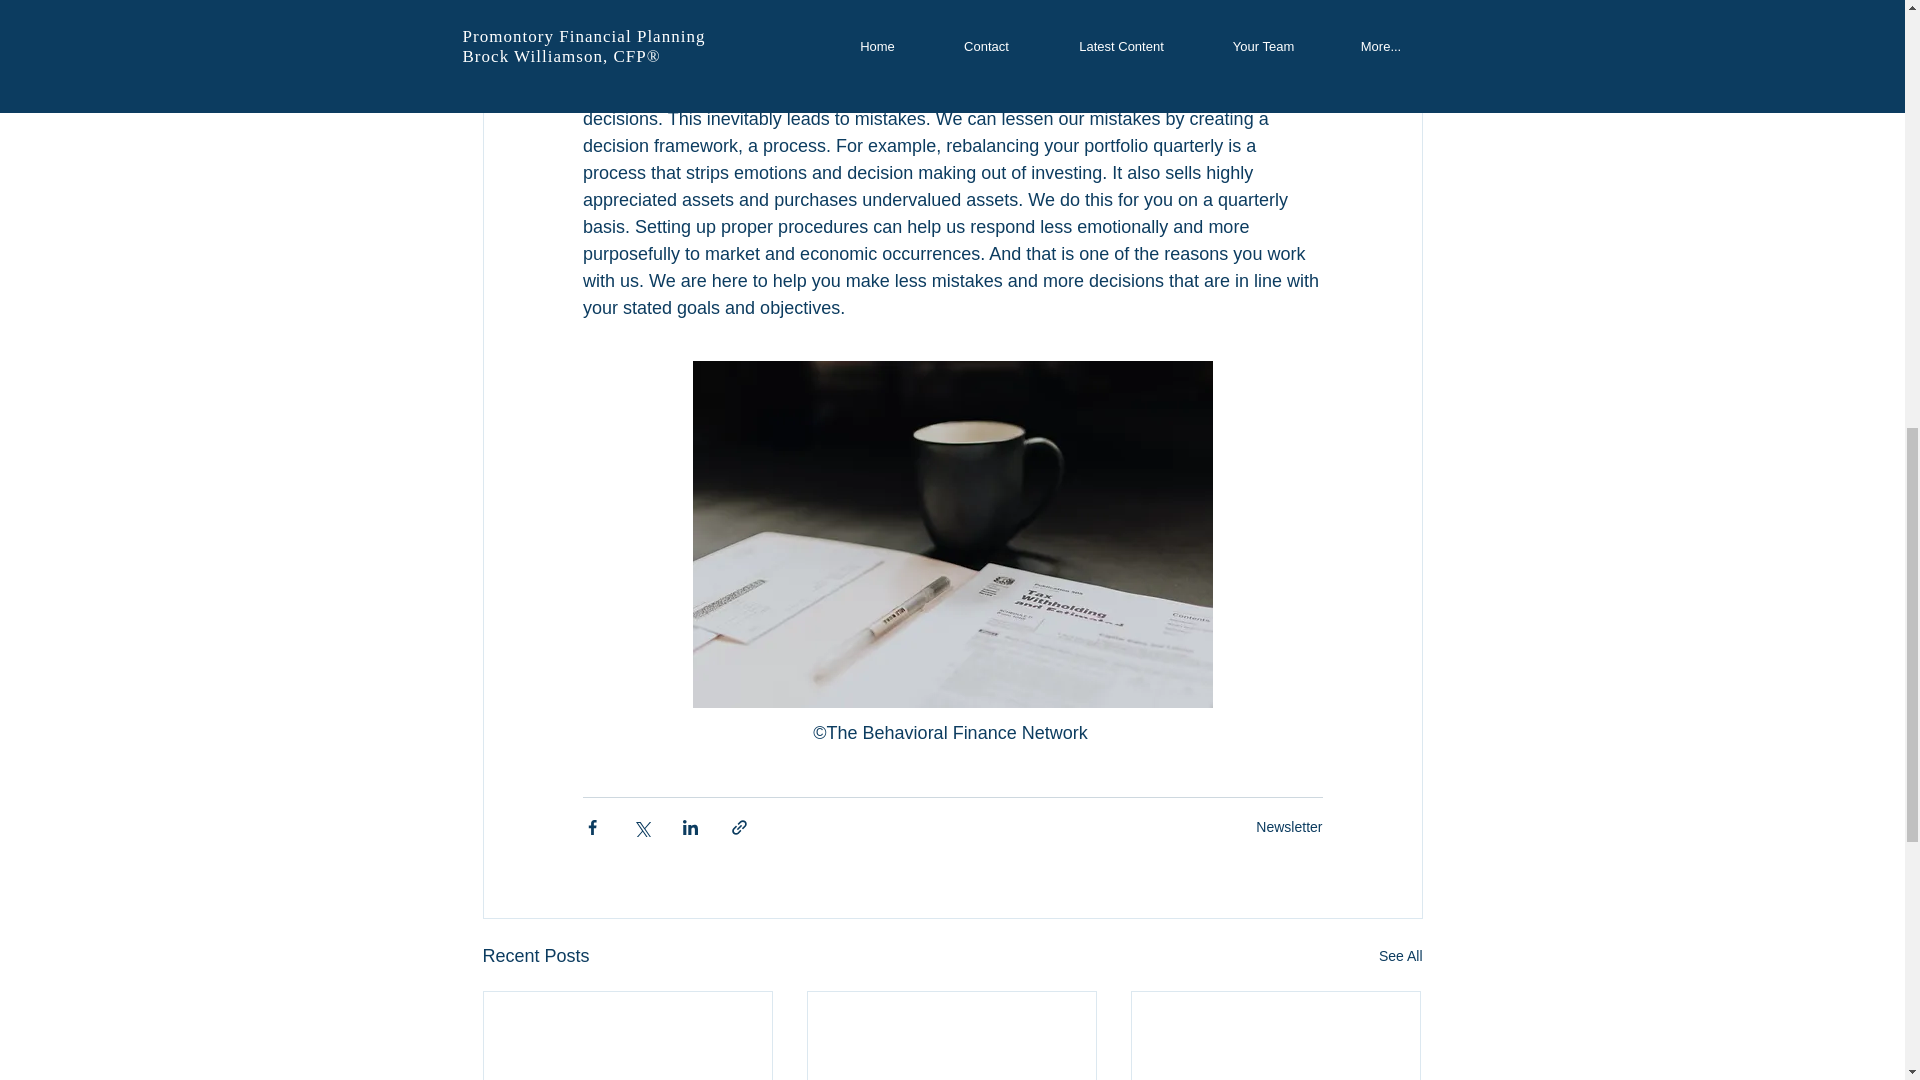  What do you see at coordinates (1400, 956) in the screenshot?
I see `See All` at bounding box center [1400, 956].